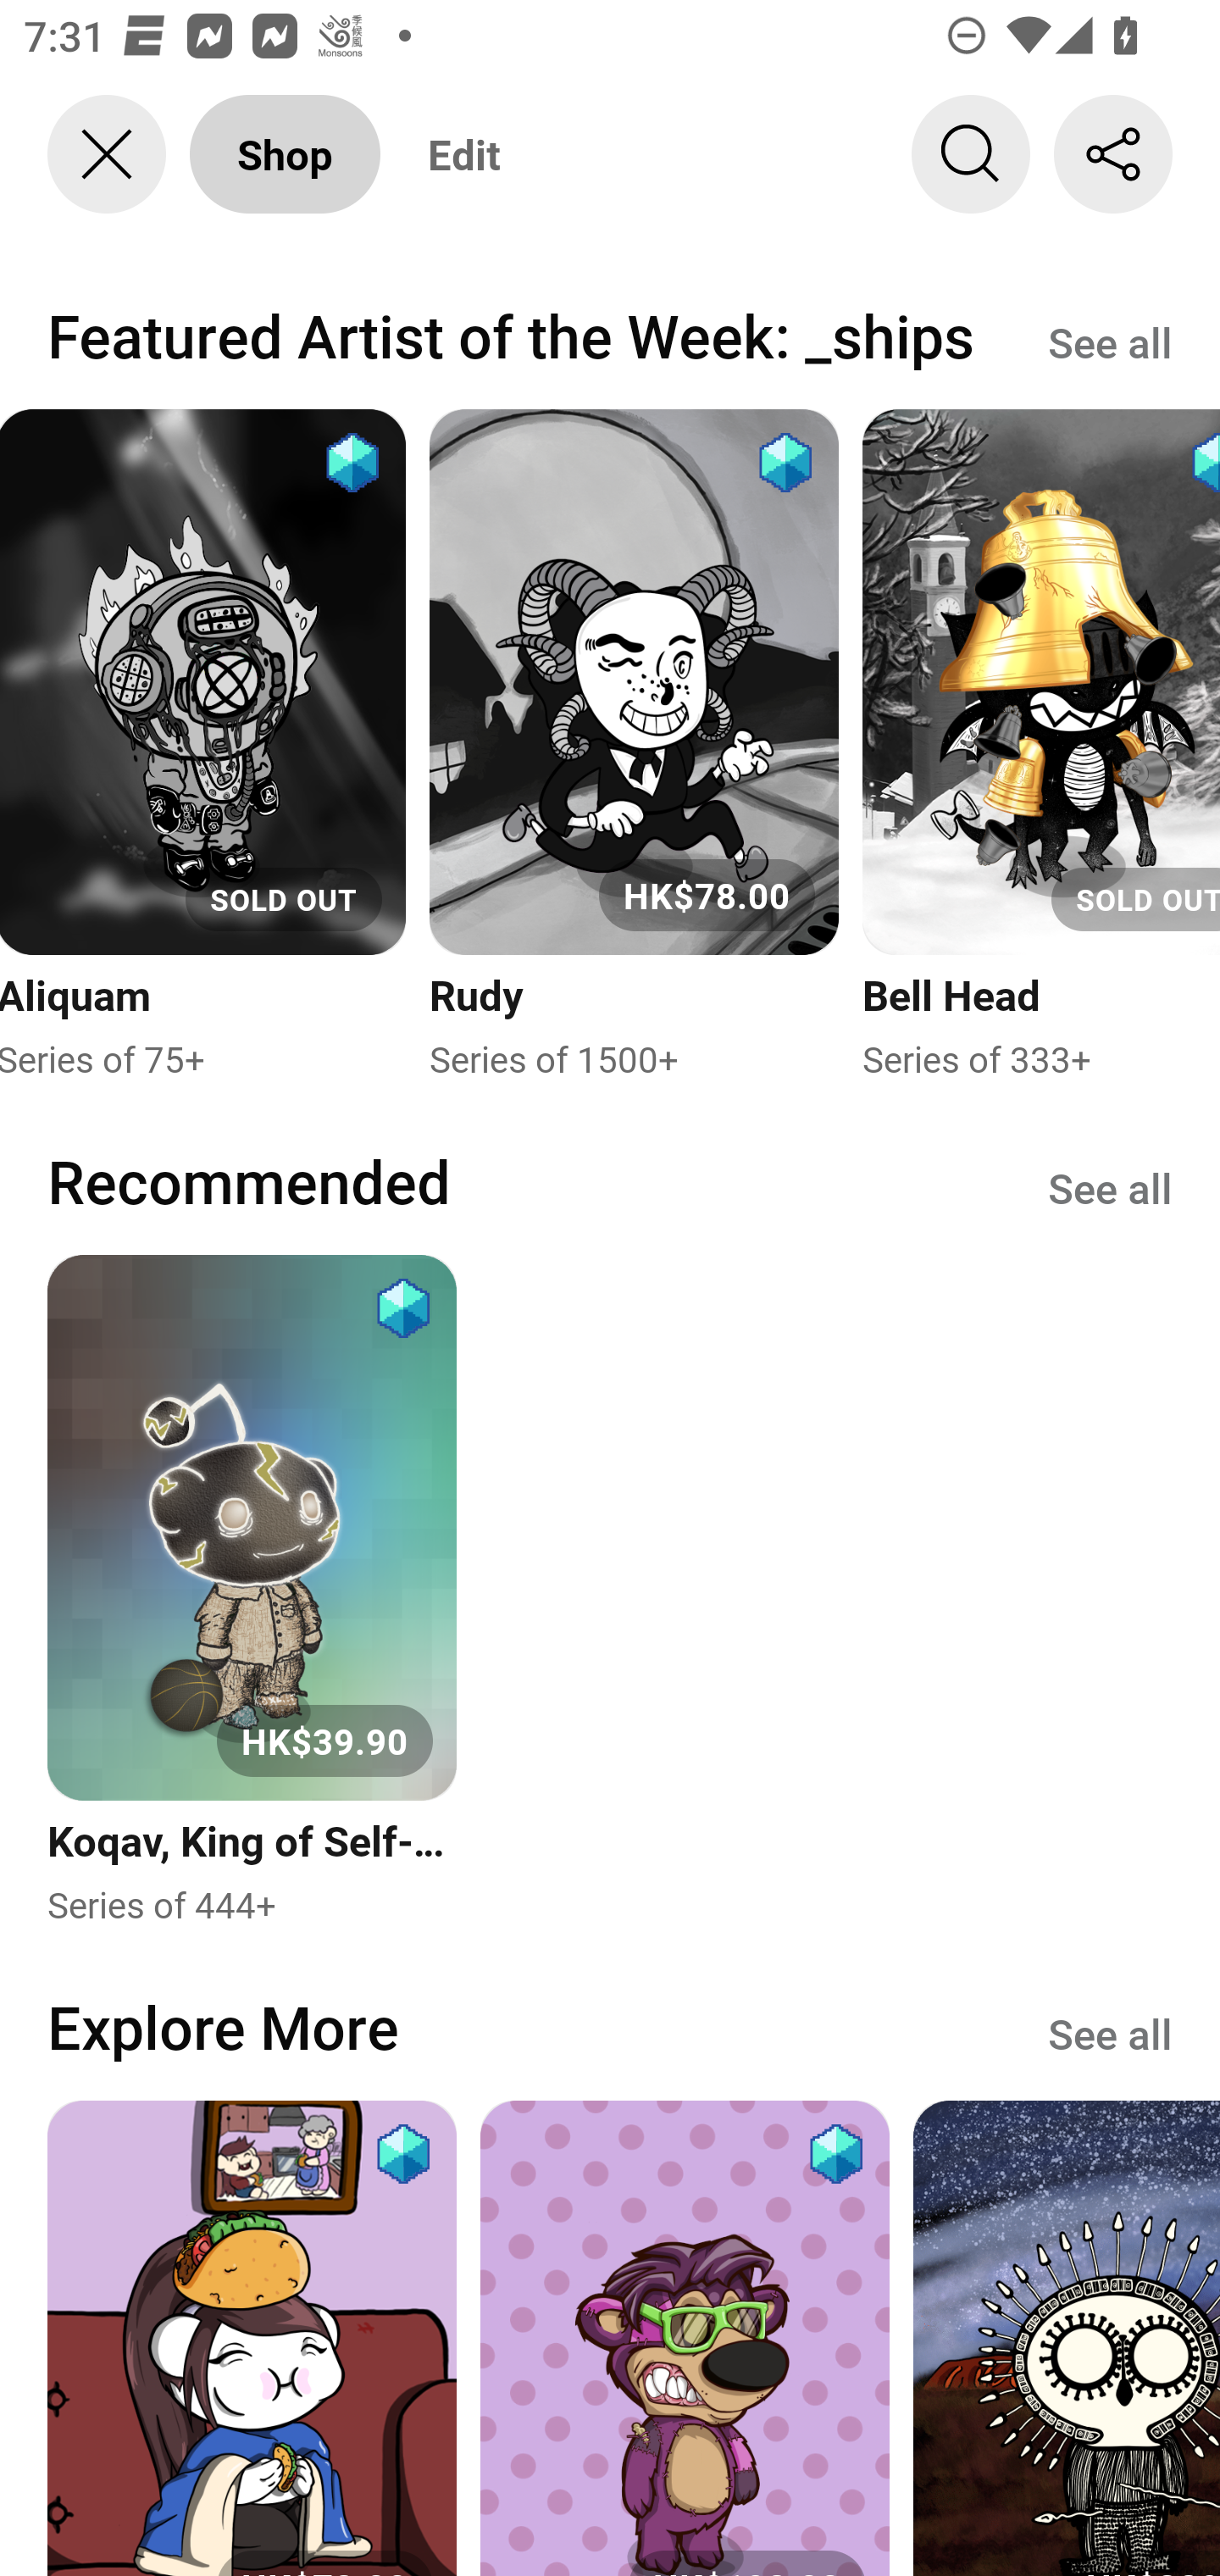  What do you see at coordinates (1041, 746) in the screenshot?
I see `Bell Head, Series of 333+, SOLD OUT` at bounding box center [1041, 746].